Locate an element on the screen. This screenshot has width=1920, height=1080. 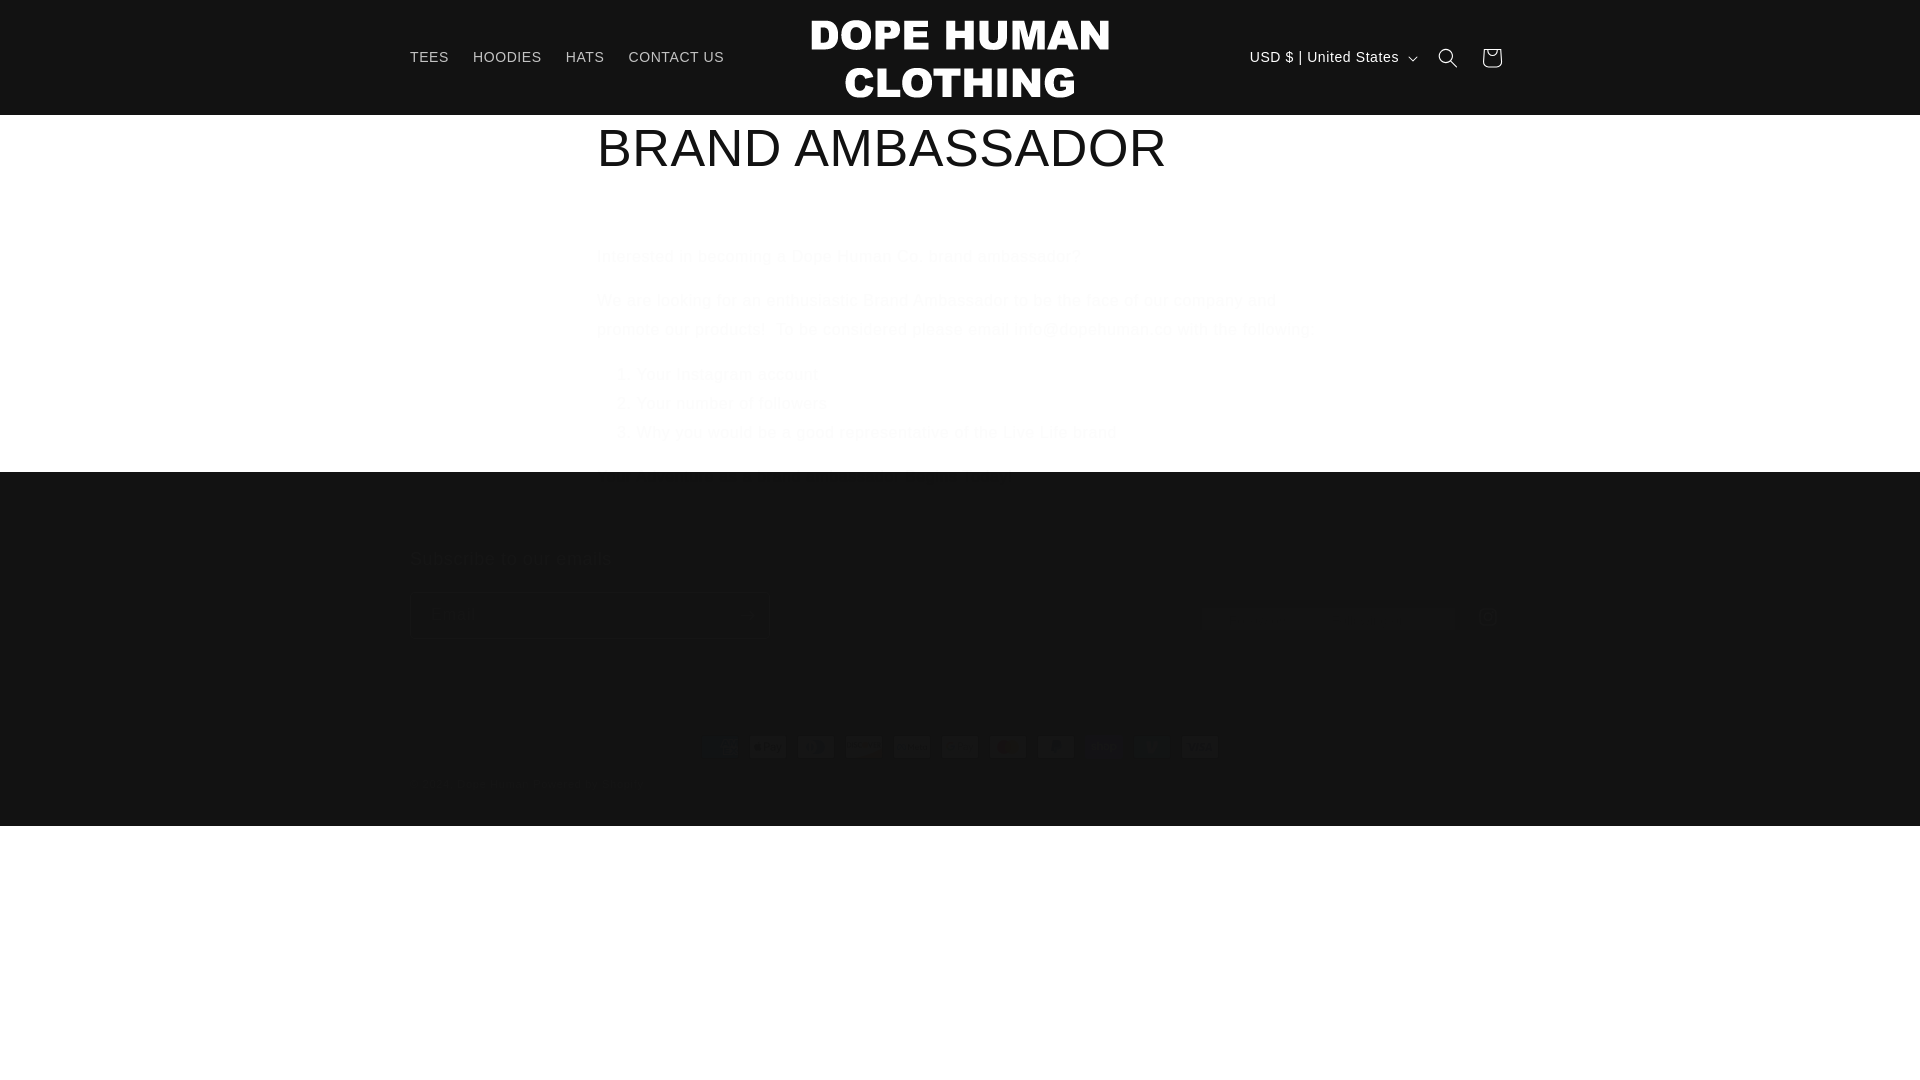
Instagram is located at coordinates (60, 23).